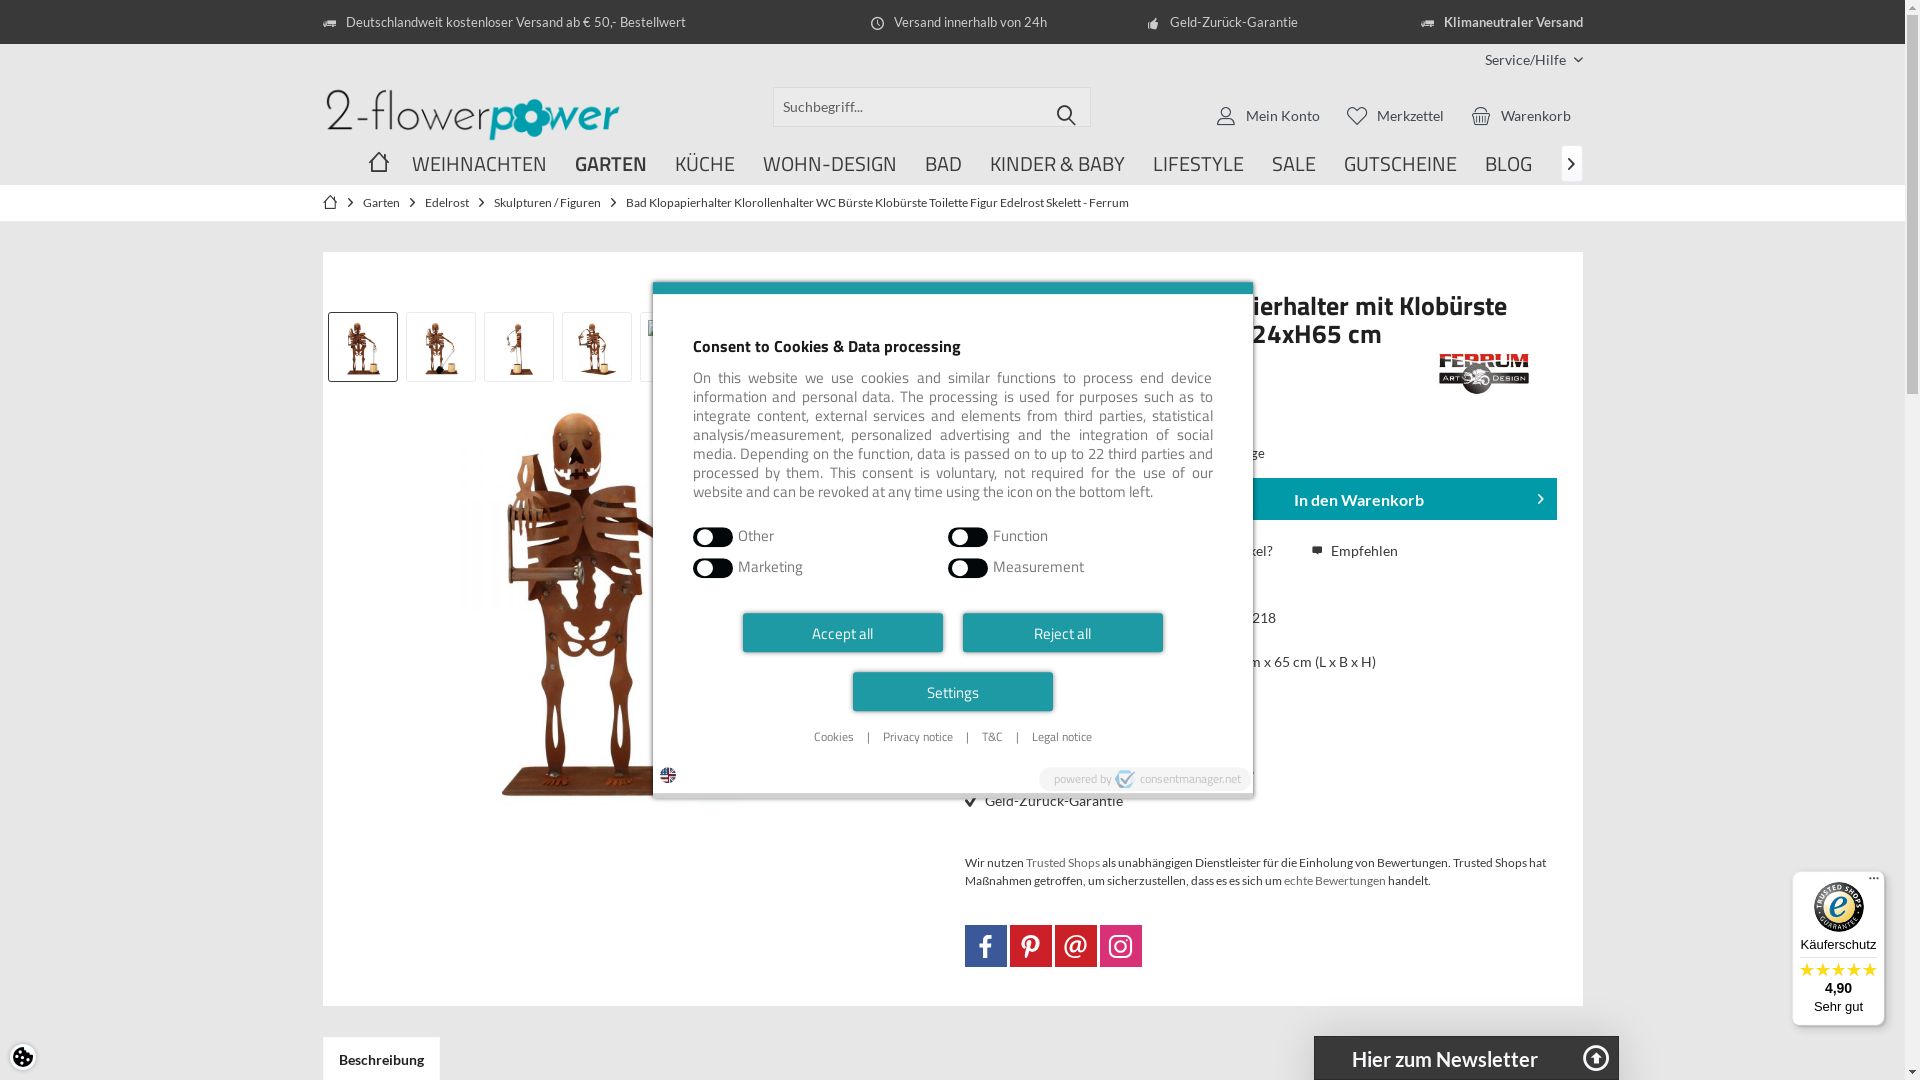 The height and width of the screenshot is (1080, 1920). I want to click on GUTSCHEINE, so click(1400, 164).